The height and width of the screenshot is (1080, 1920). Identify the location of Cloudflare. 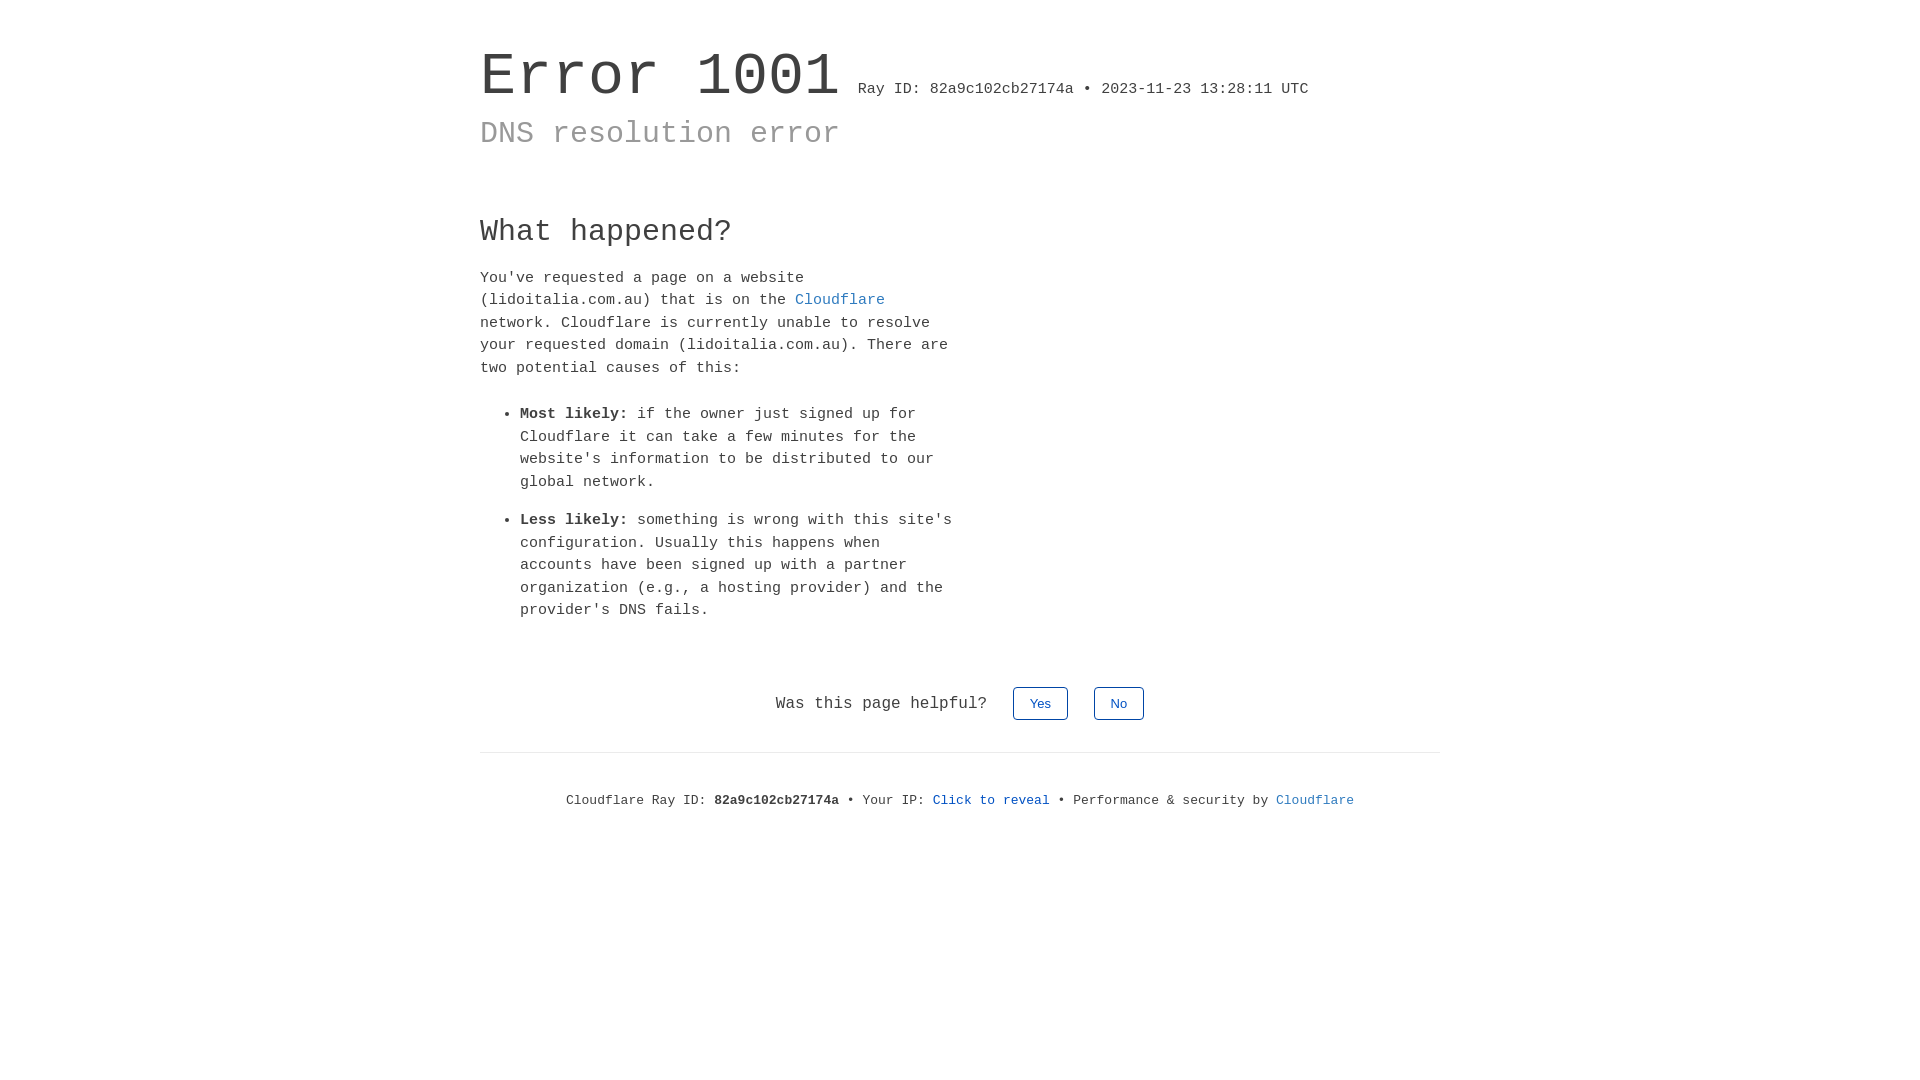
(840, 300).